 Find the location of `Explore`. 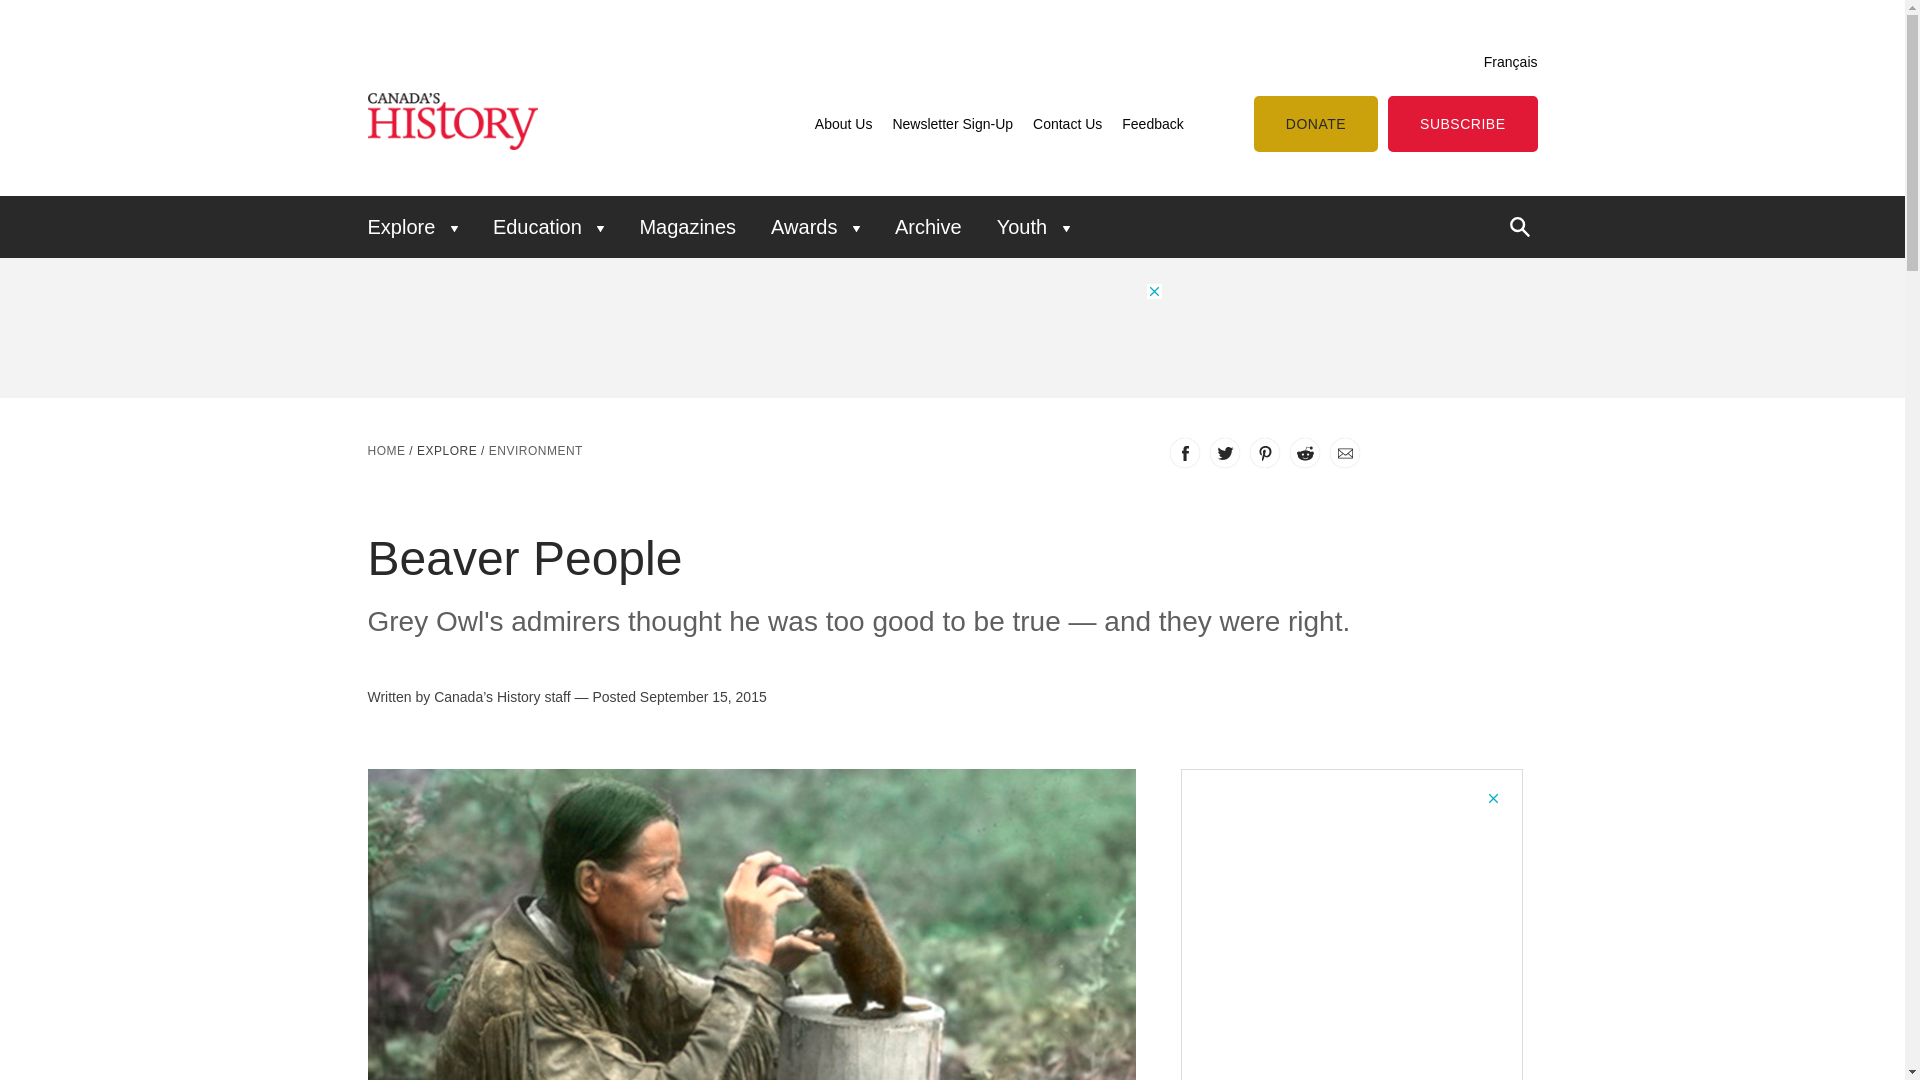

Explore is located at coordinates (420, 226).